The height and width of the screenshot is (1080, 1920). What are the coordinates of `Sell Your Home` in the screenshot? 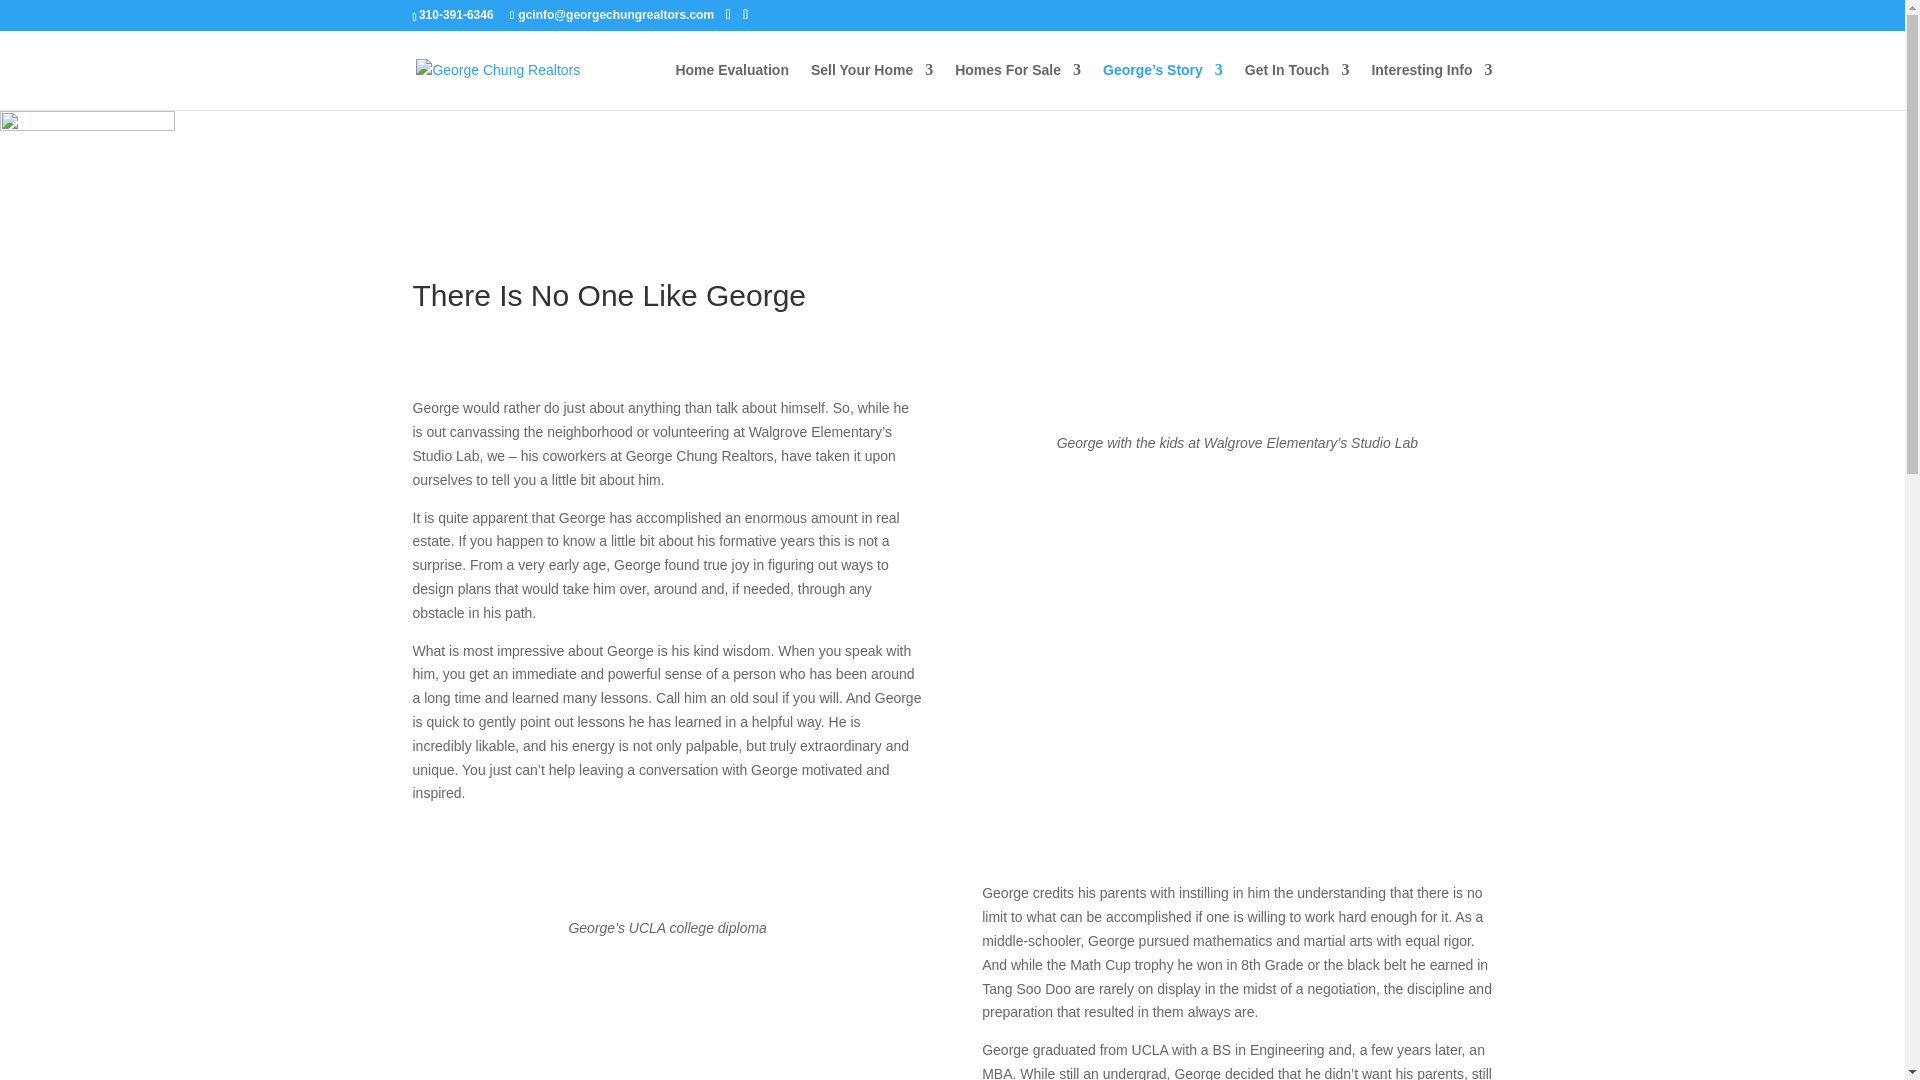 It's located at (872, 86).